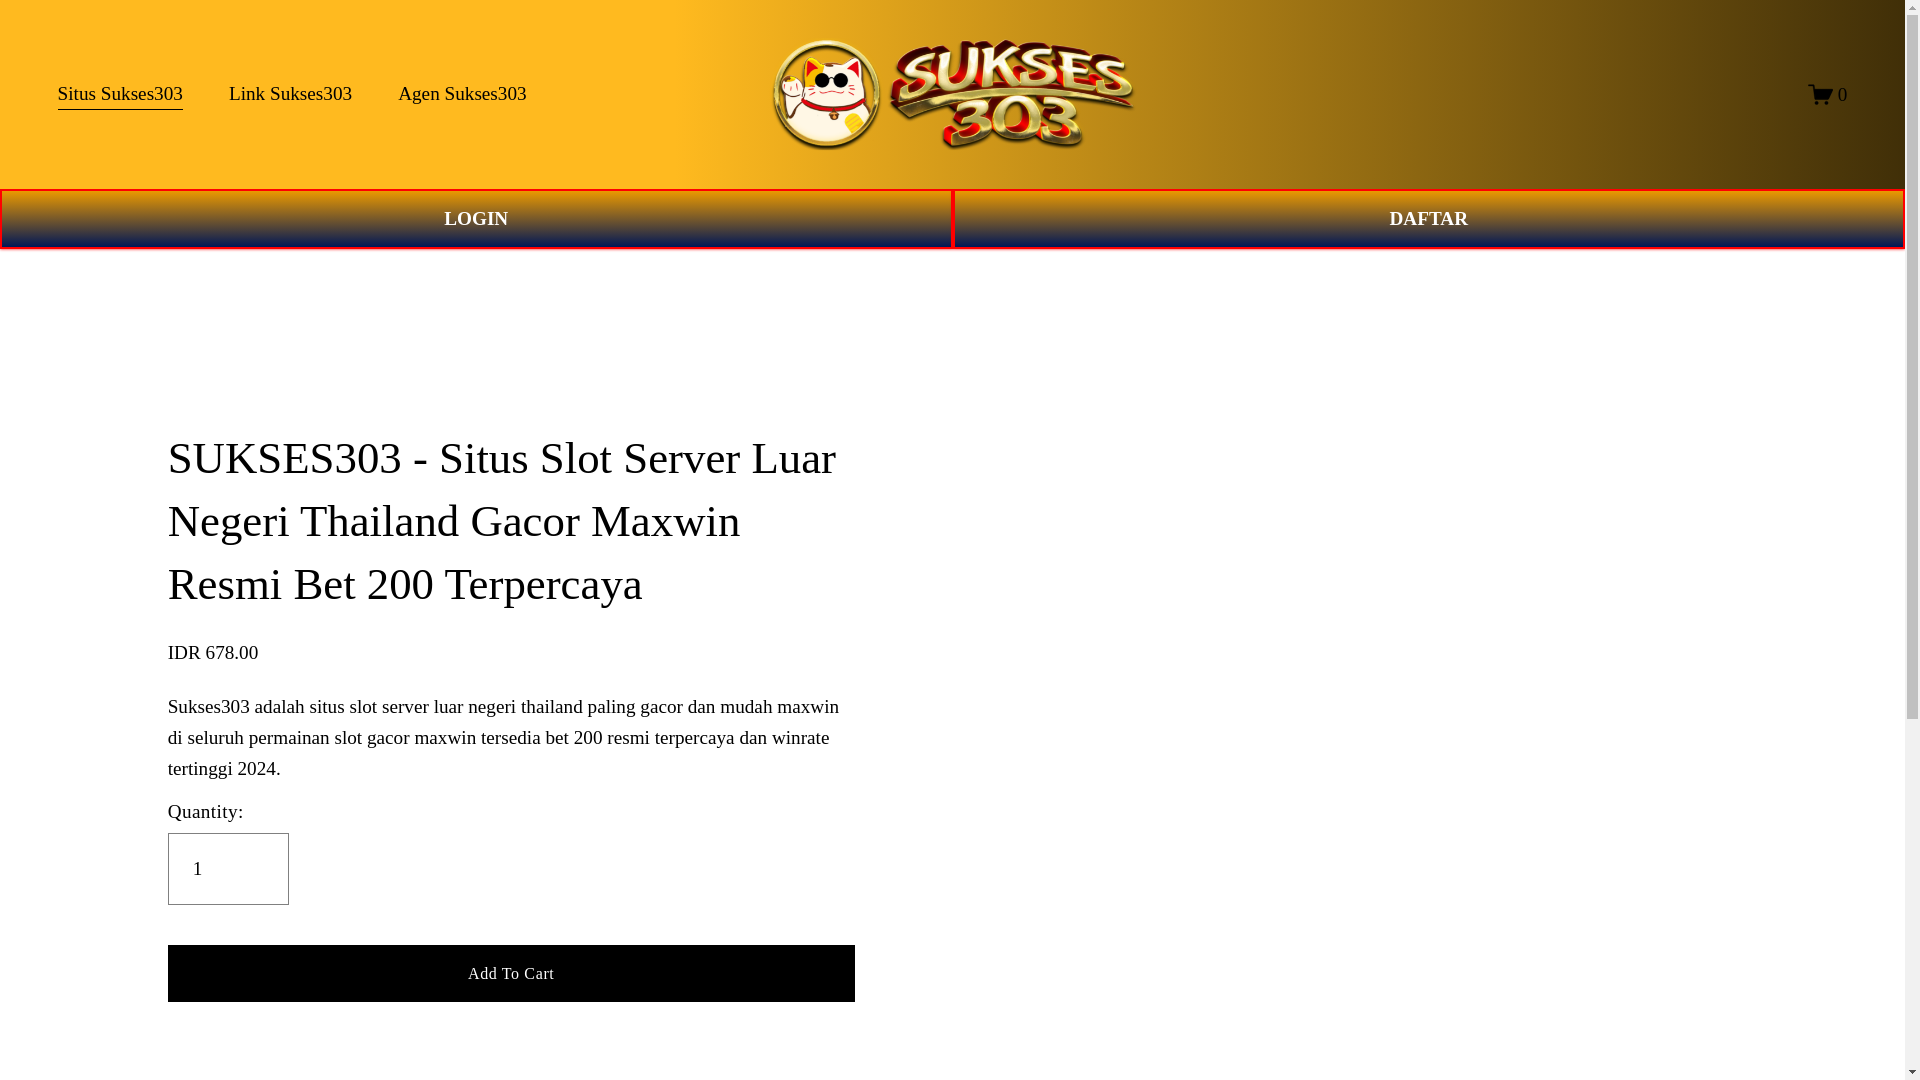  I want to click on LOGIN, so click(476, 219).